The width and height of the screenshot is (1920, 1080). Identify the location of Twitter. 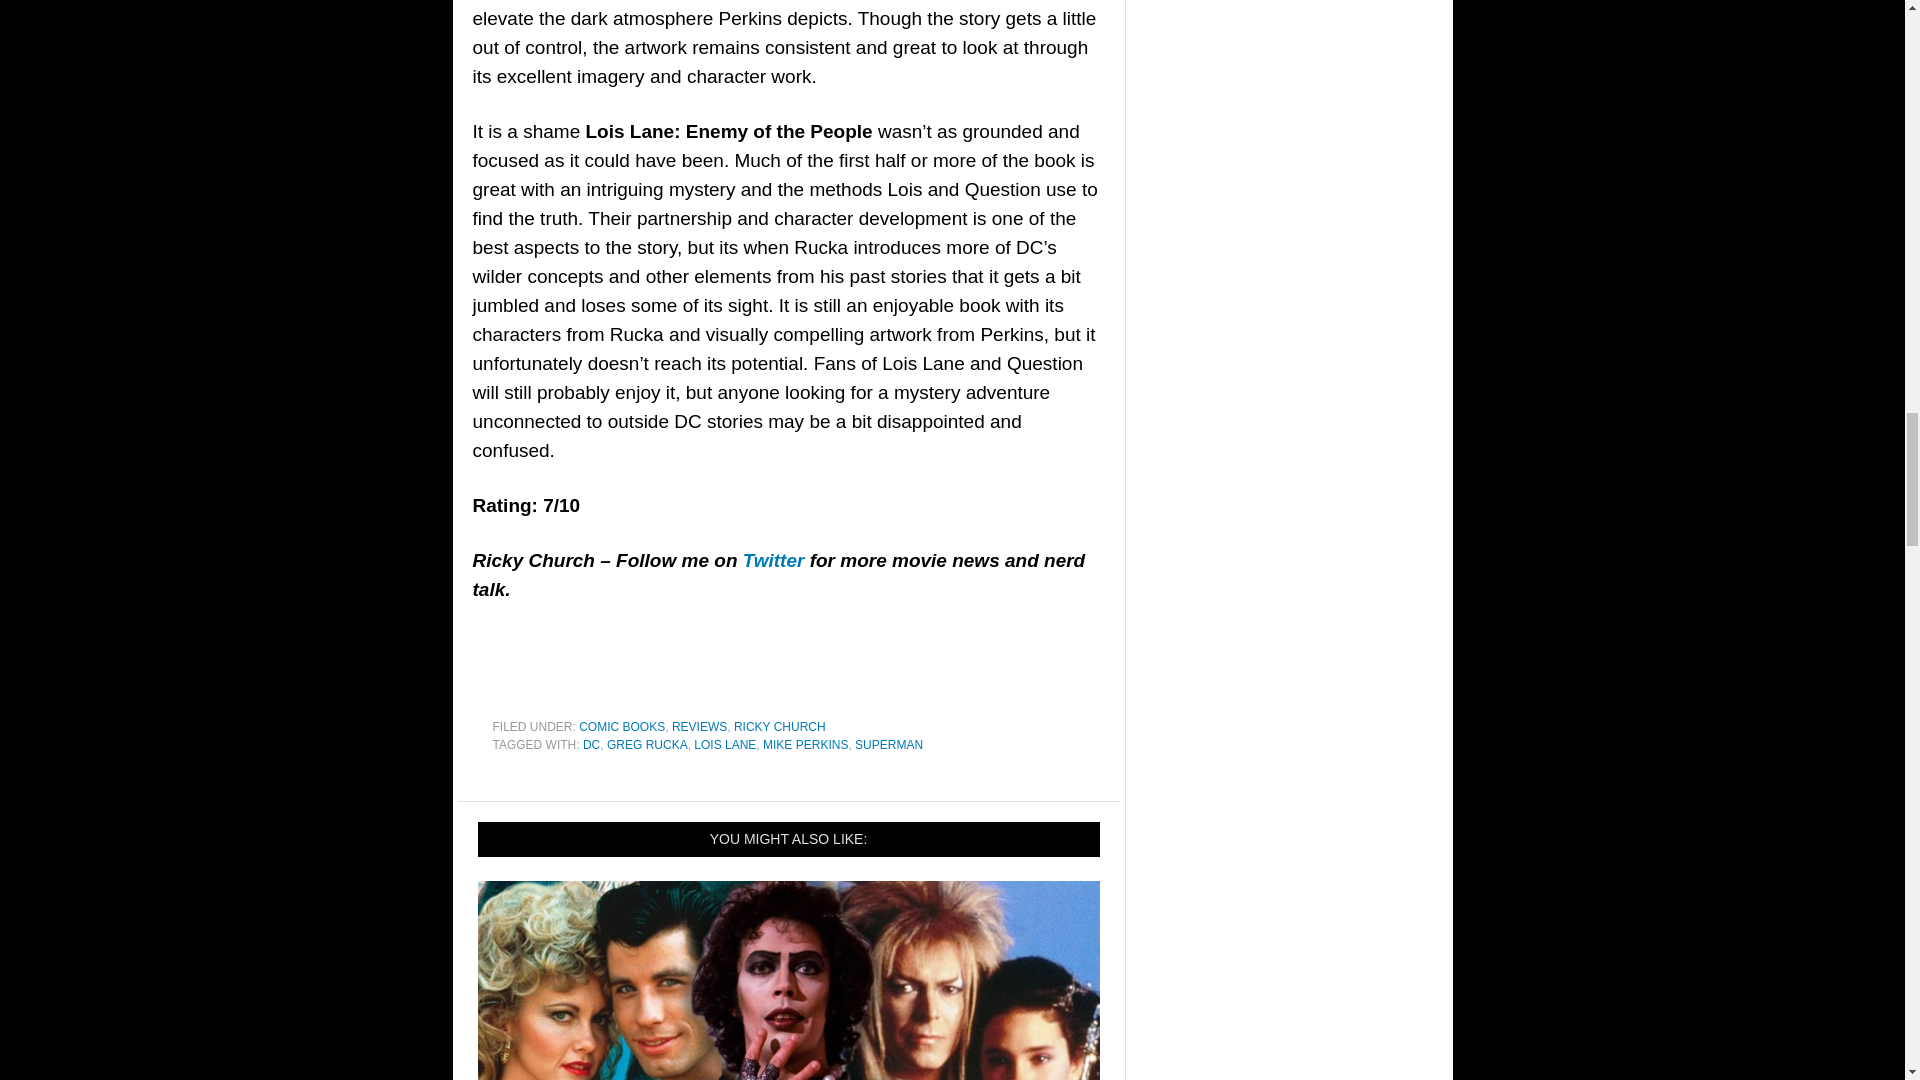
(774, 560).